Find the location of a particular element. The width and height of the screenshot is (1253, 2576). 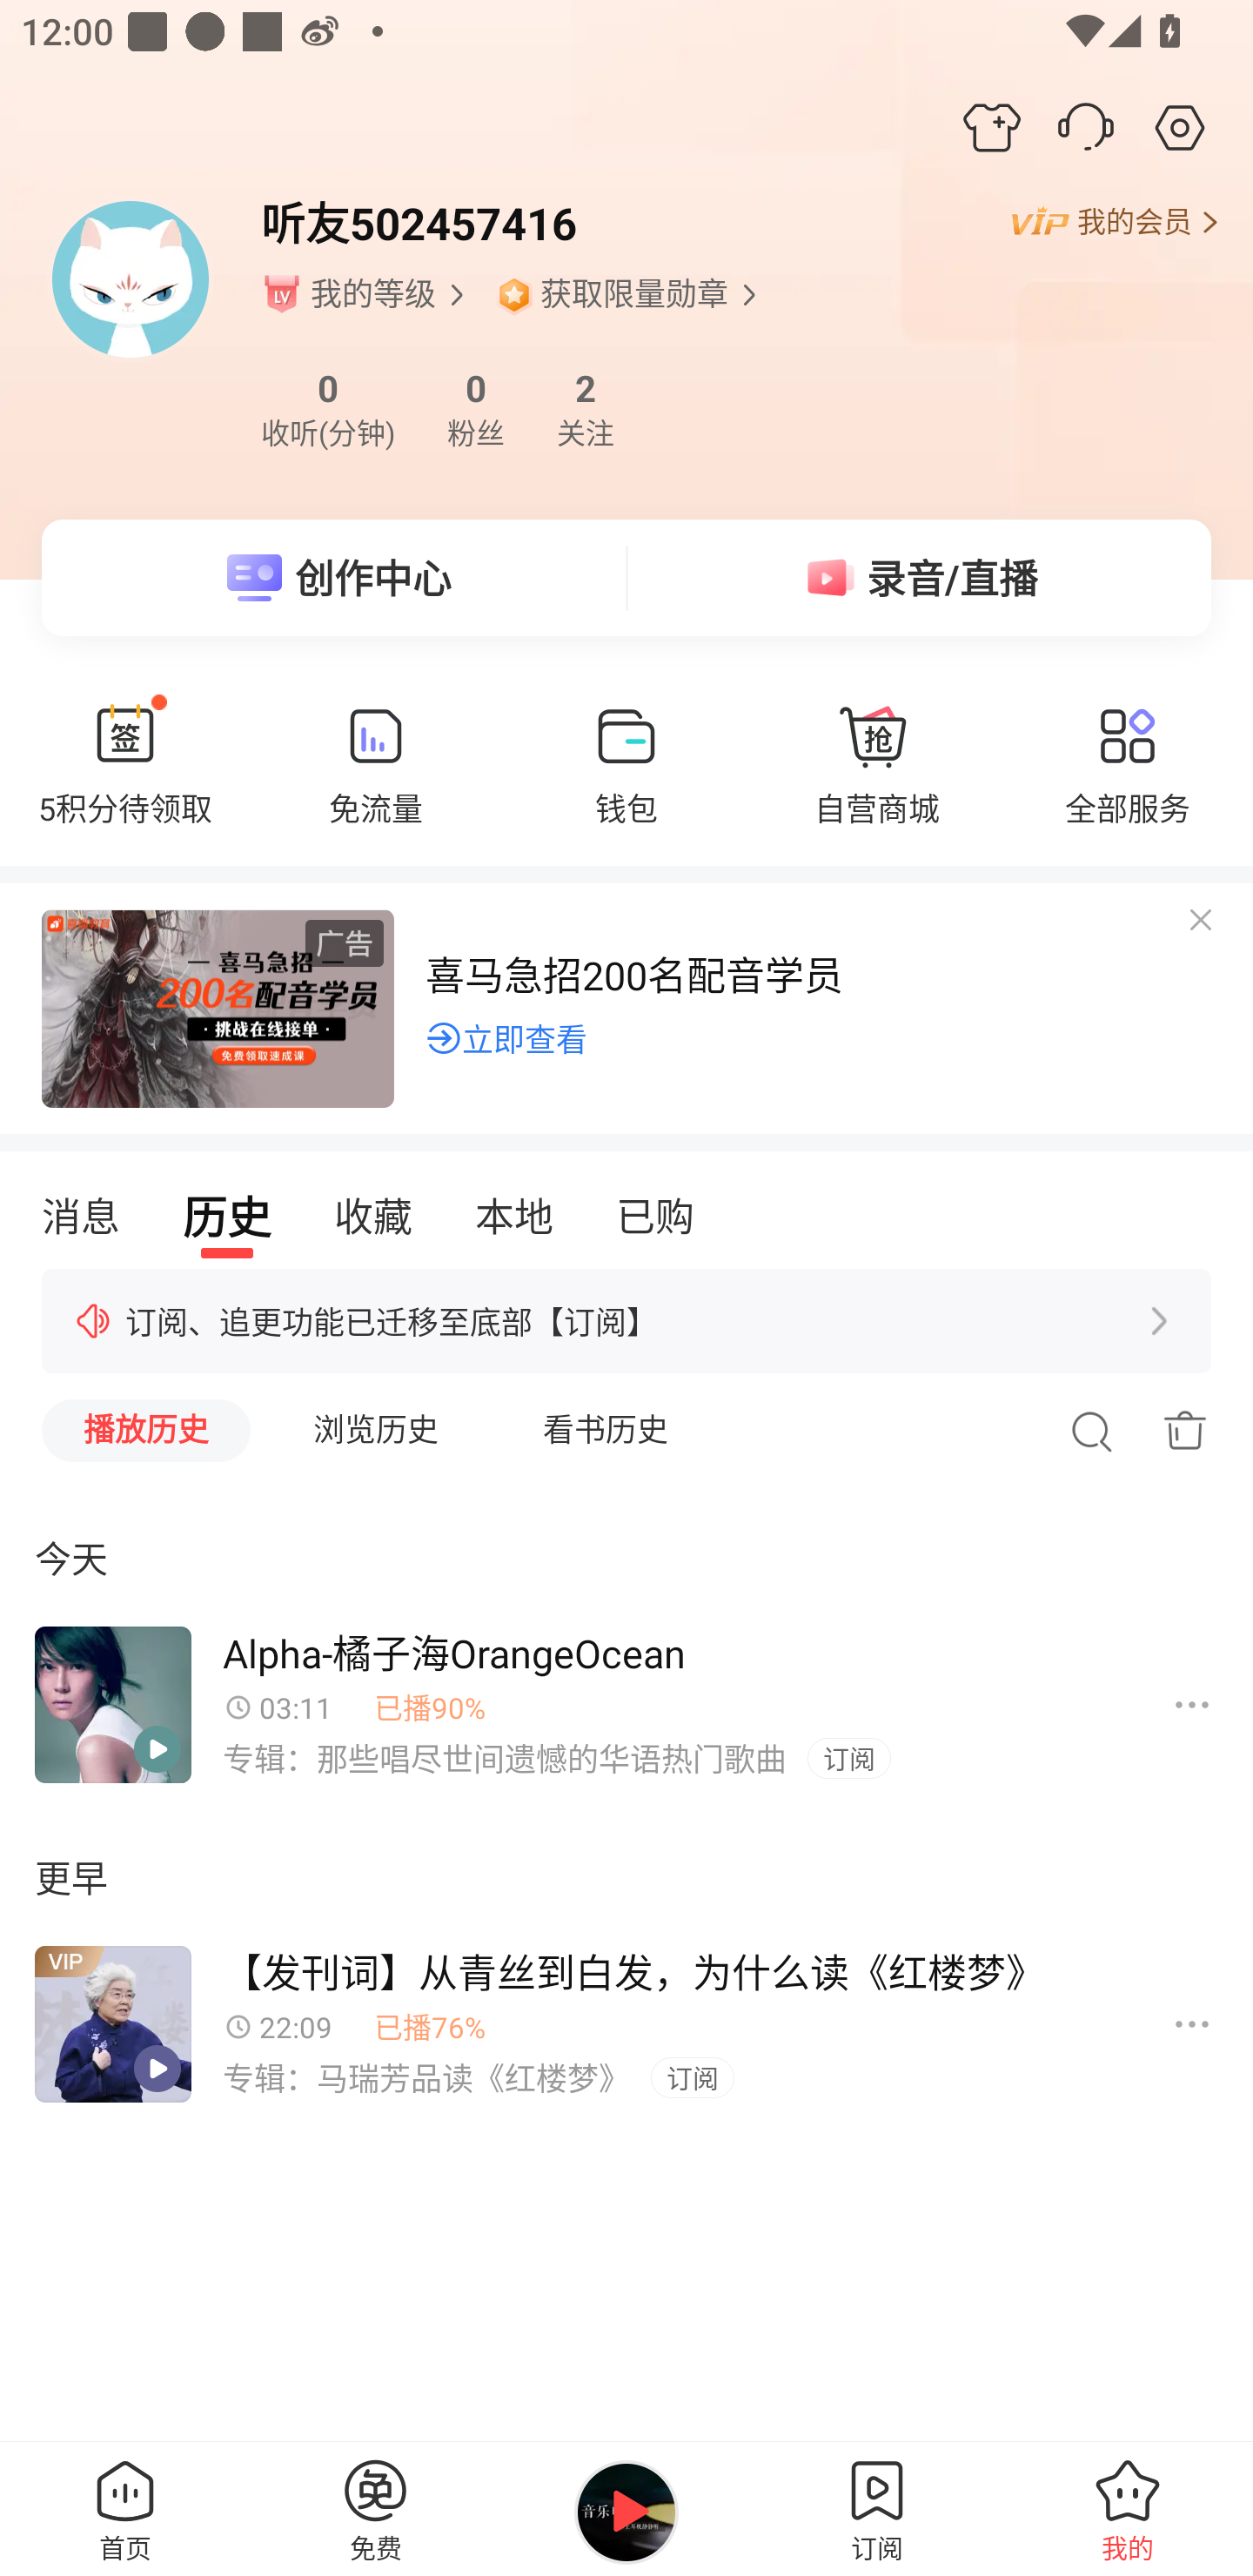

我的 is located at coordinates (1128, 2508).